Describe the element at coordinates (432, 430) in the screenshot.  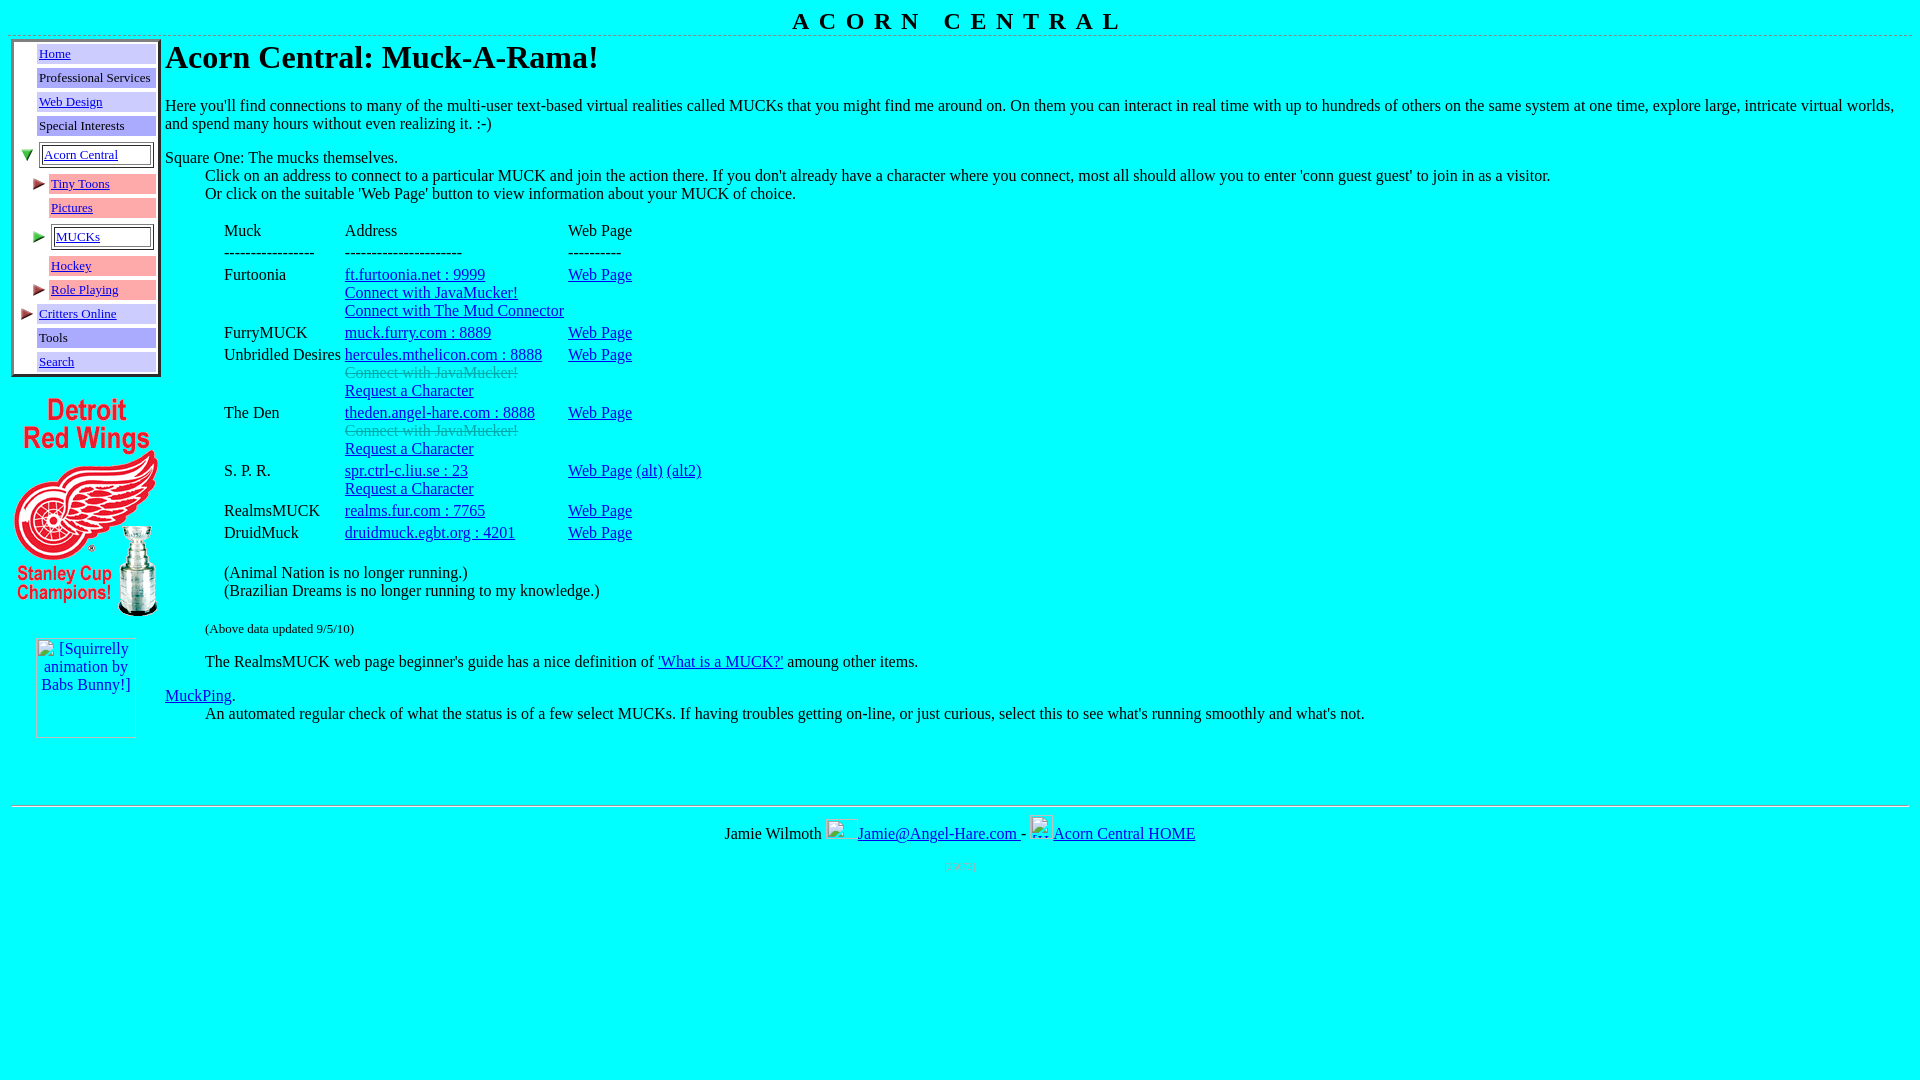
I see `Being worked on!` at that location.